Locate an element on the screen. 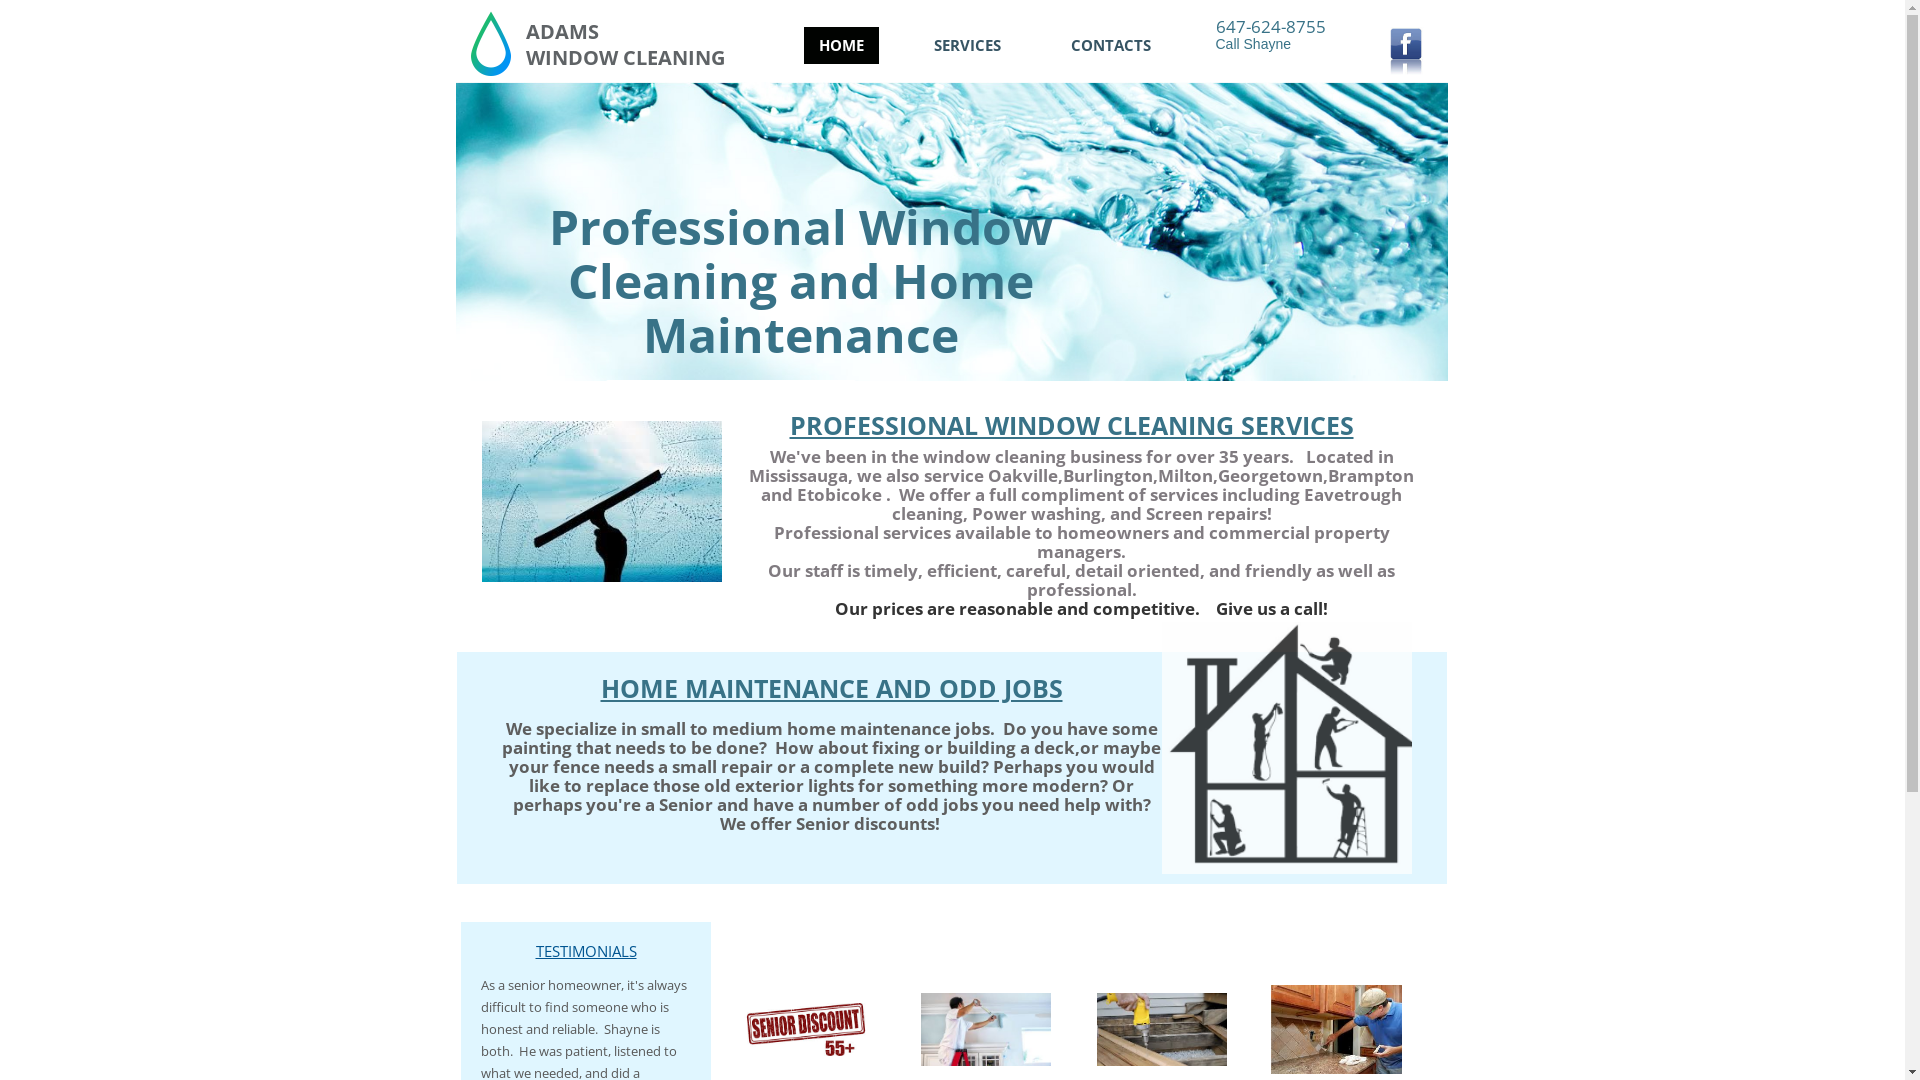  SERVICES is located at coordinates (966, 44).